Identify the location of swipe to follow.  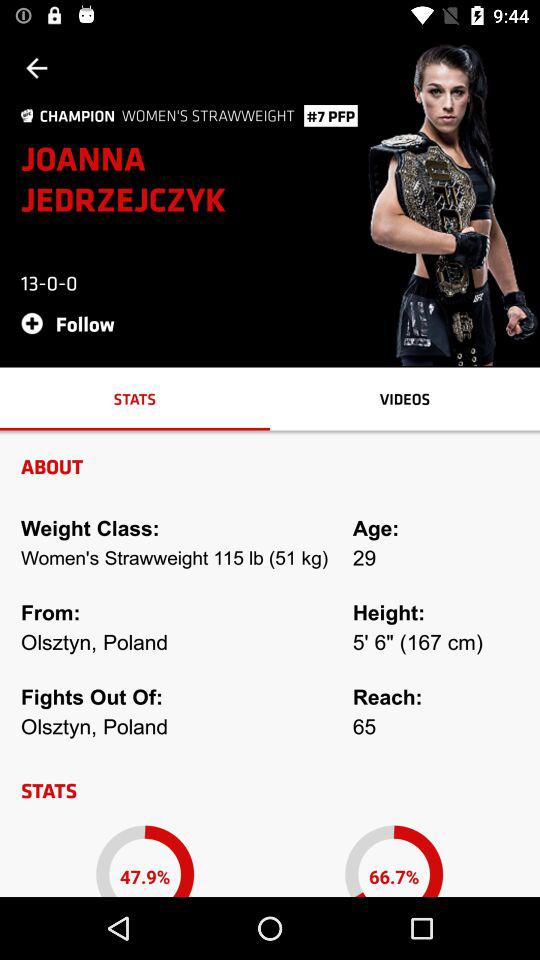
(74, 322).